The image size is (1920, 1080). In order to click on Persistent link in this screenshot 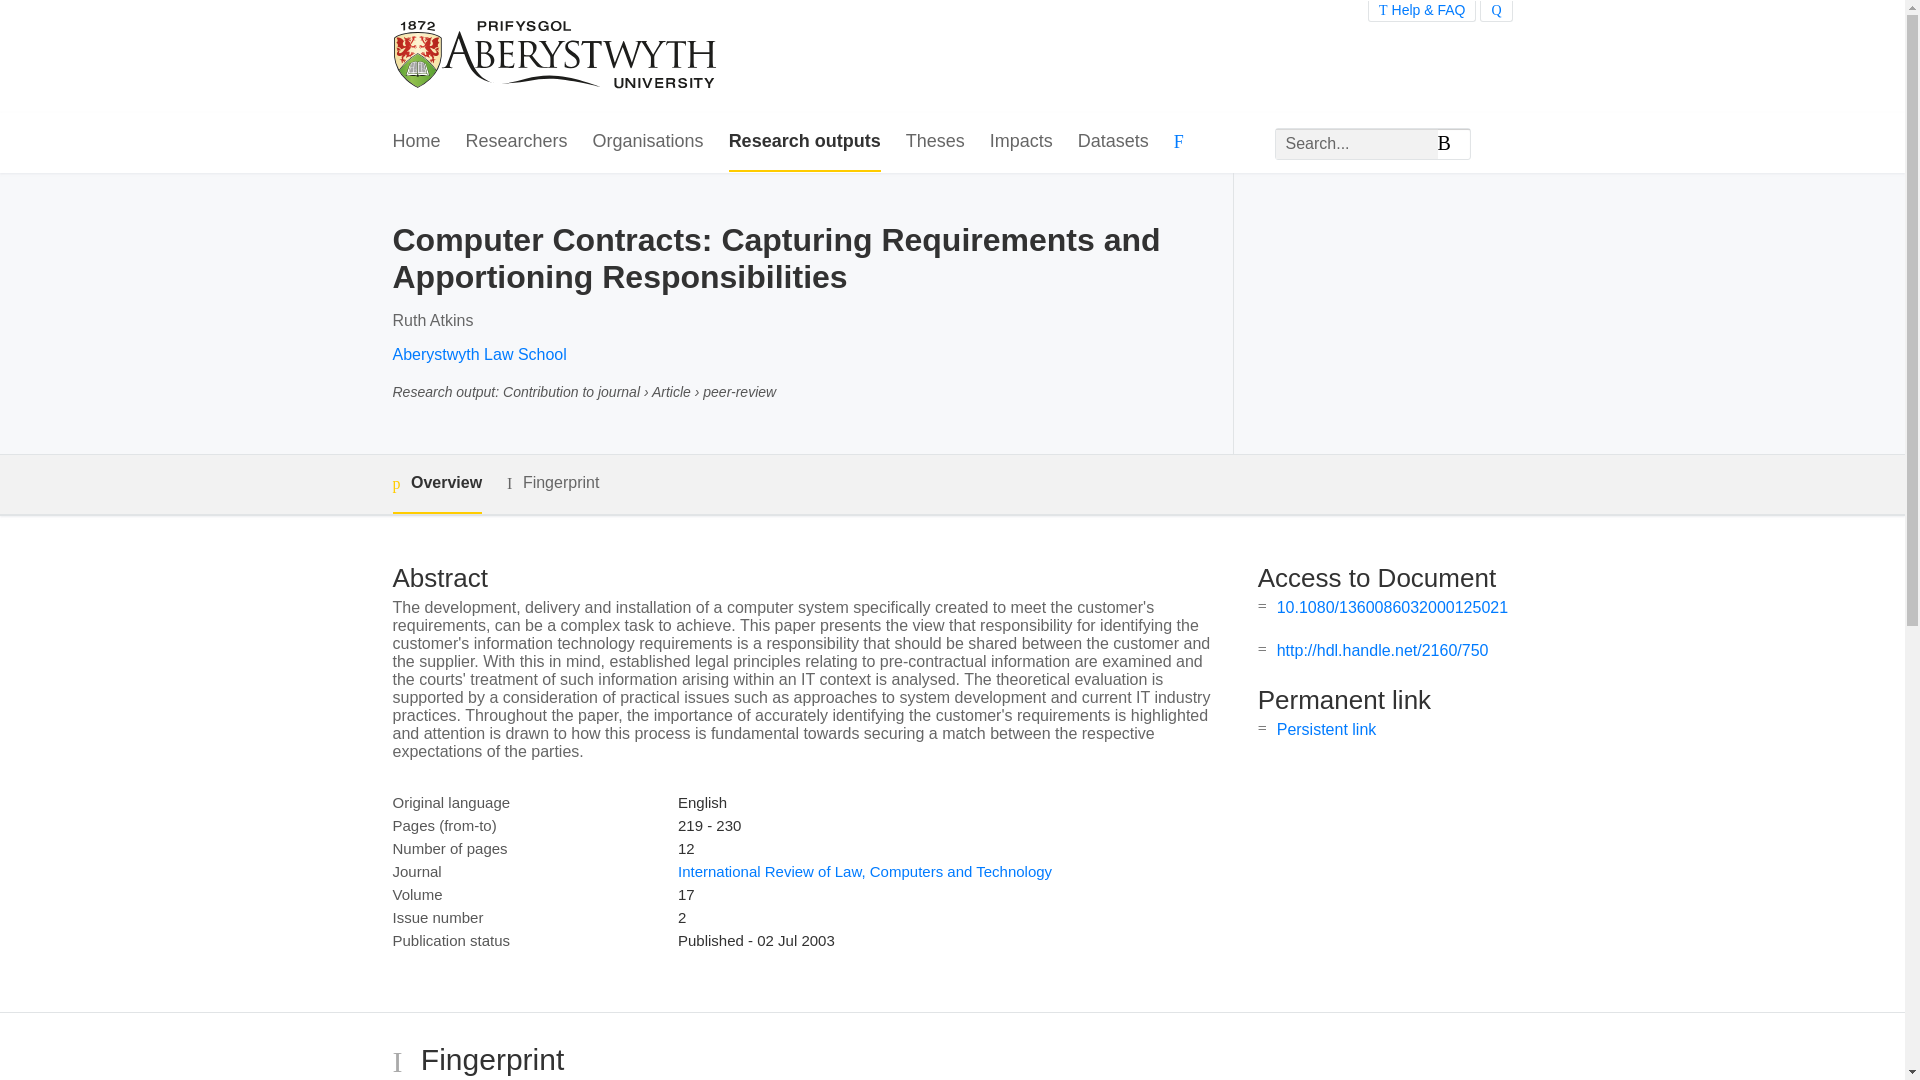, I will do `click(1326, 729)`.